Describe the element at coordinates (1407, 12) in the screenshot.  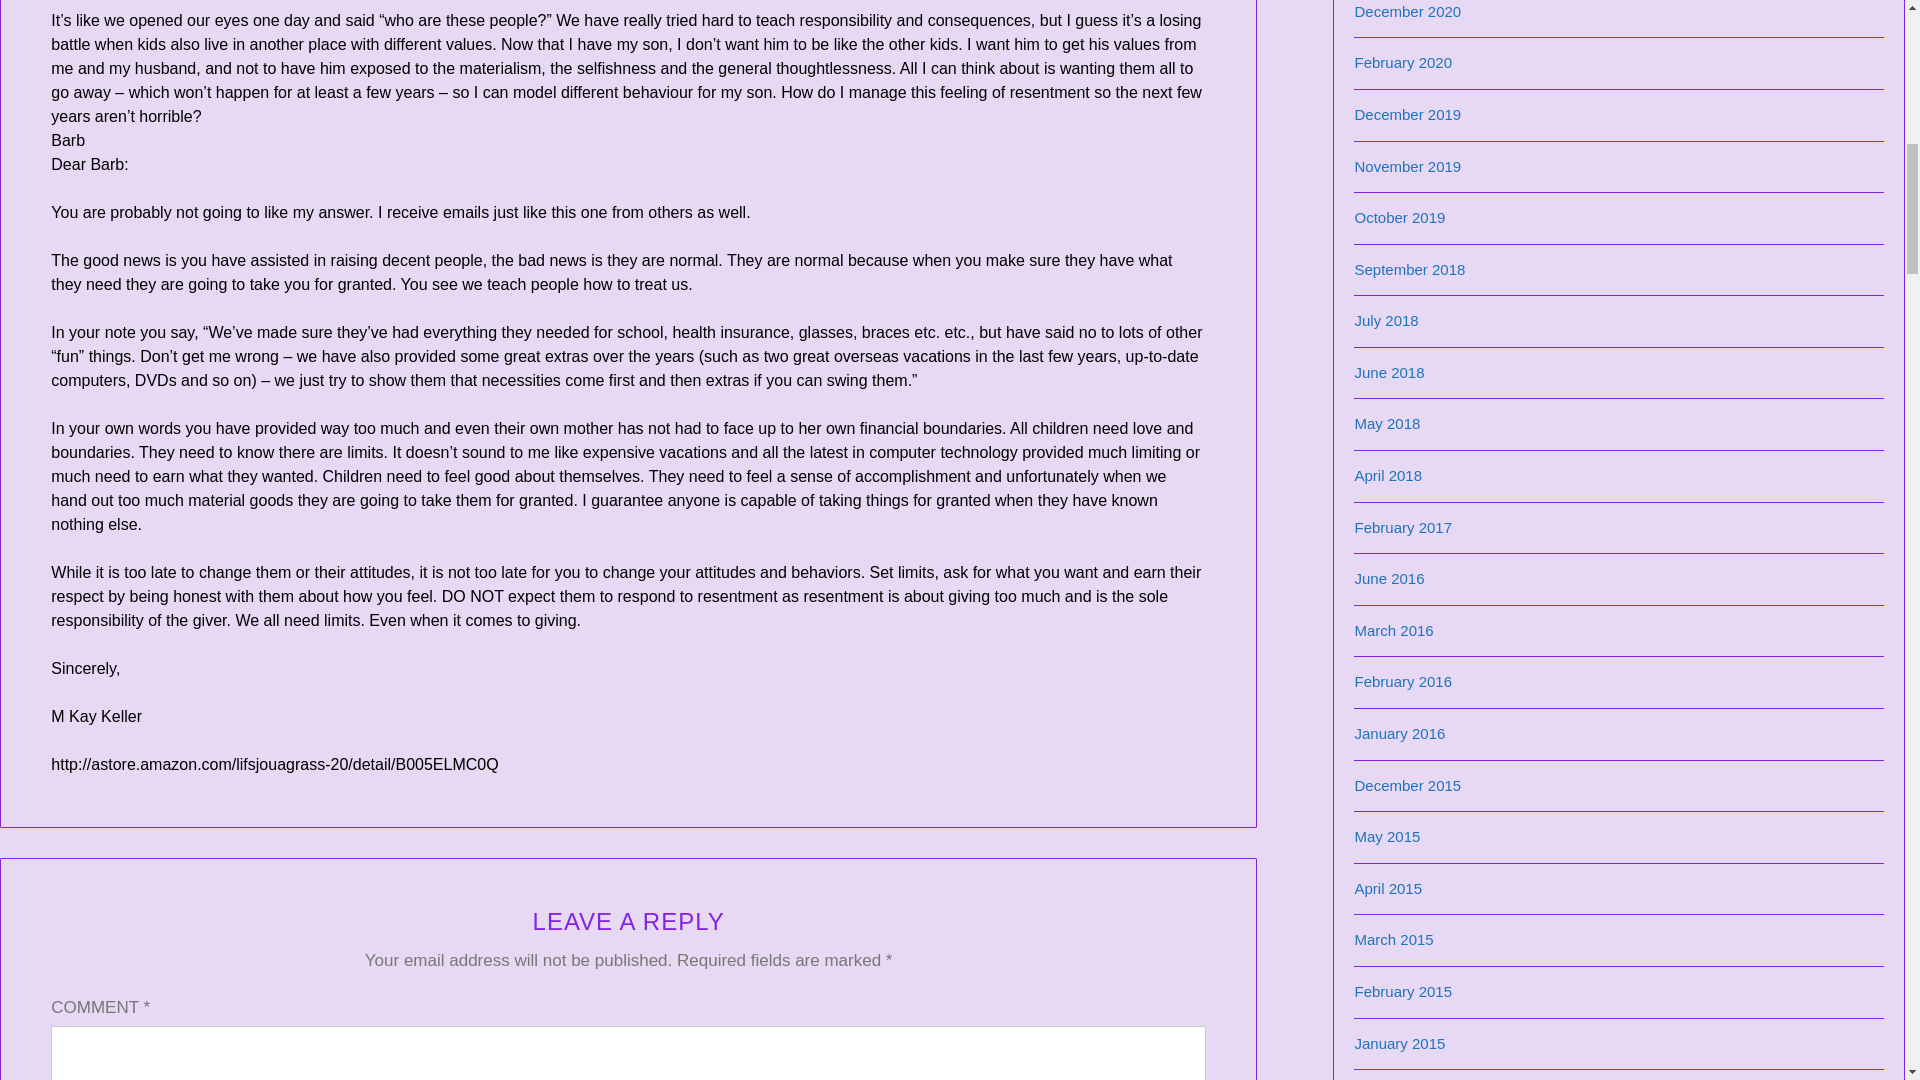
I see `December 2020` at that location.